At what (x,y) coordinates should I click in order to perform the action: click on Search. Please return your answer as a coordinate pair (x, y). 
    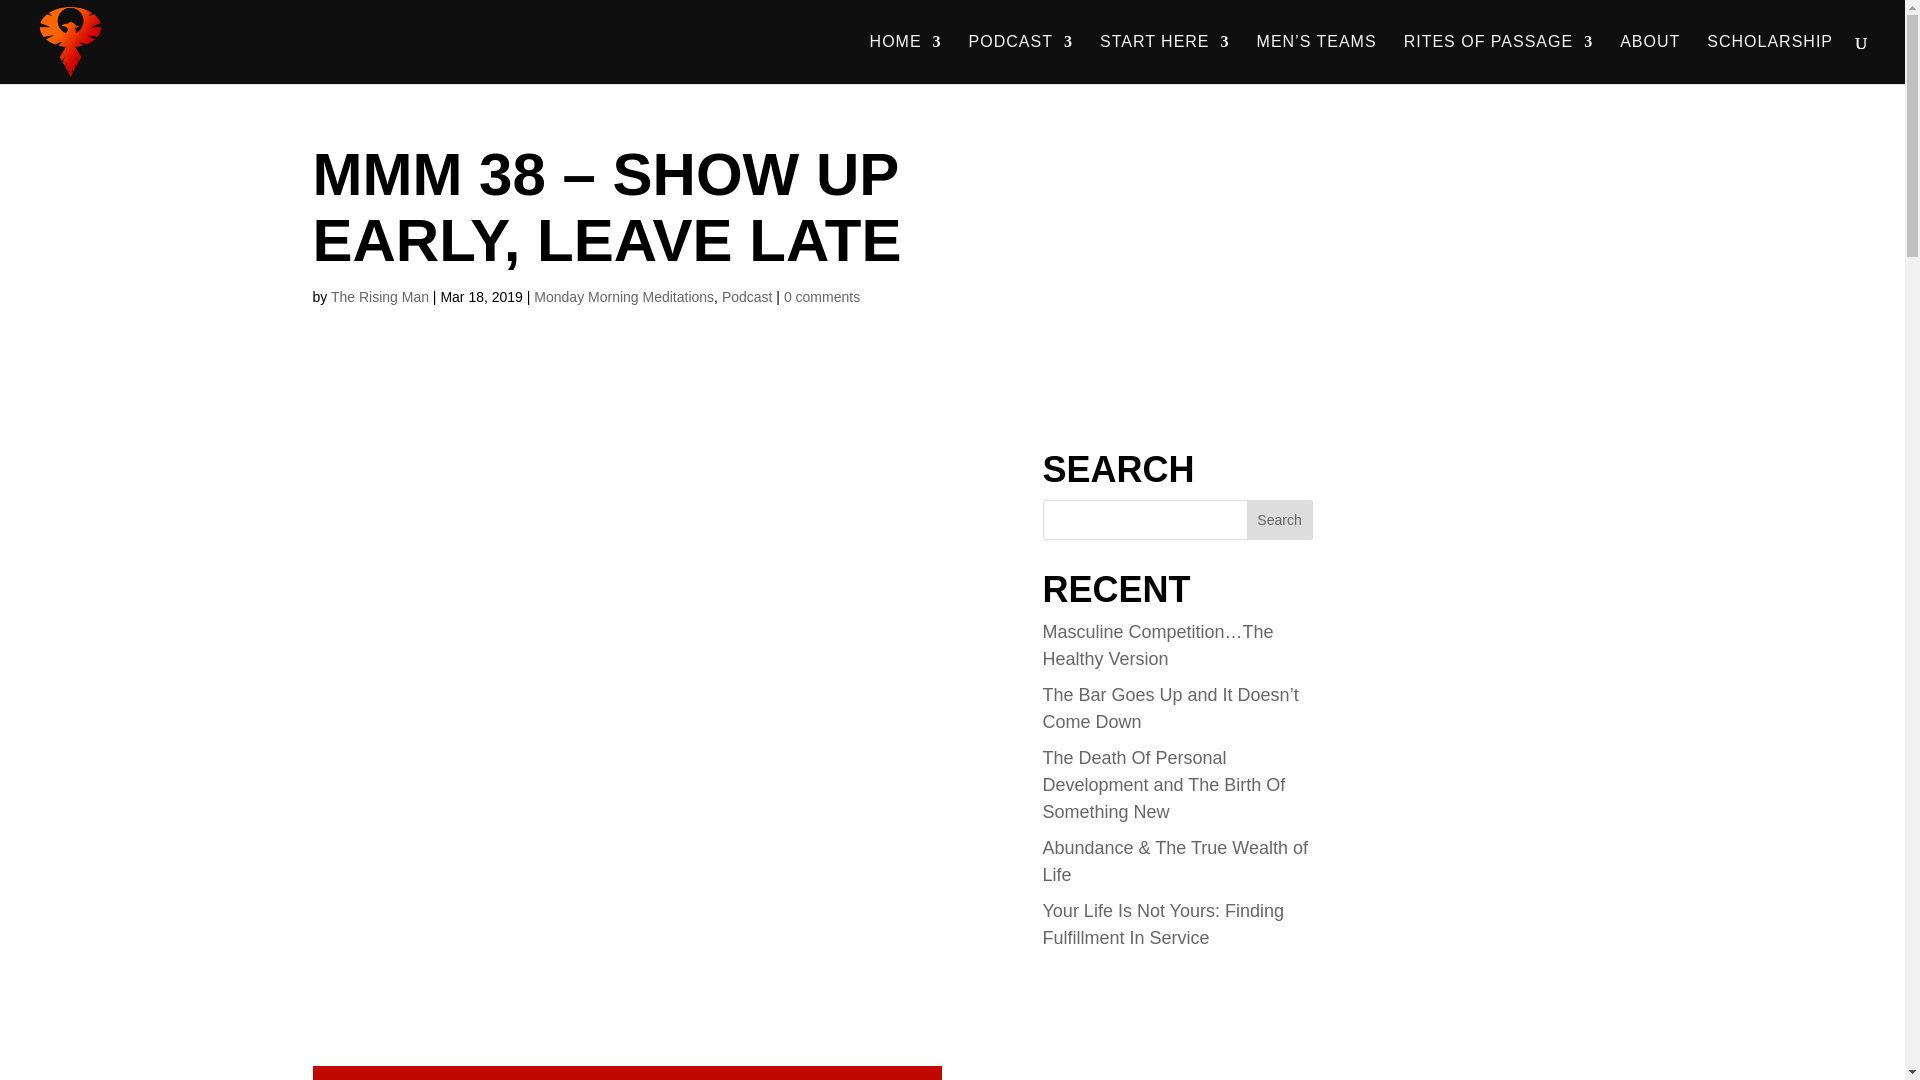
    Looking at the image, I should click on (1280, 520).